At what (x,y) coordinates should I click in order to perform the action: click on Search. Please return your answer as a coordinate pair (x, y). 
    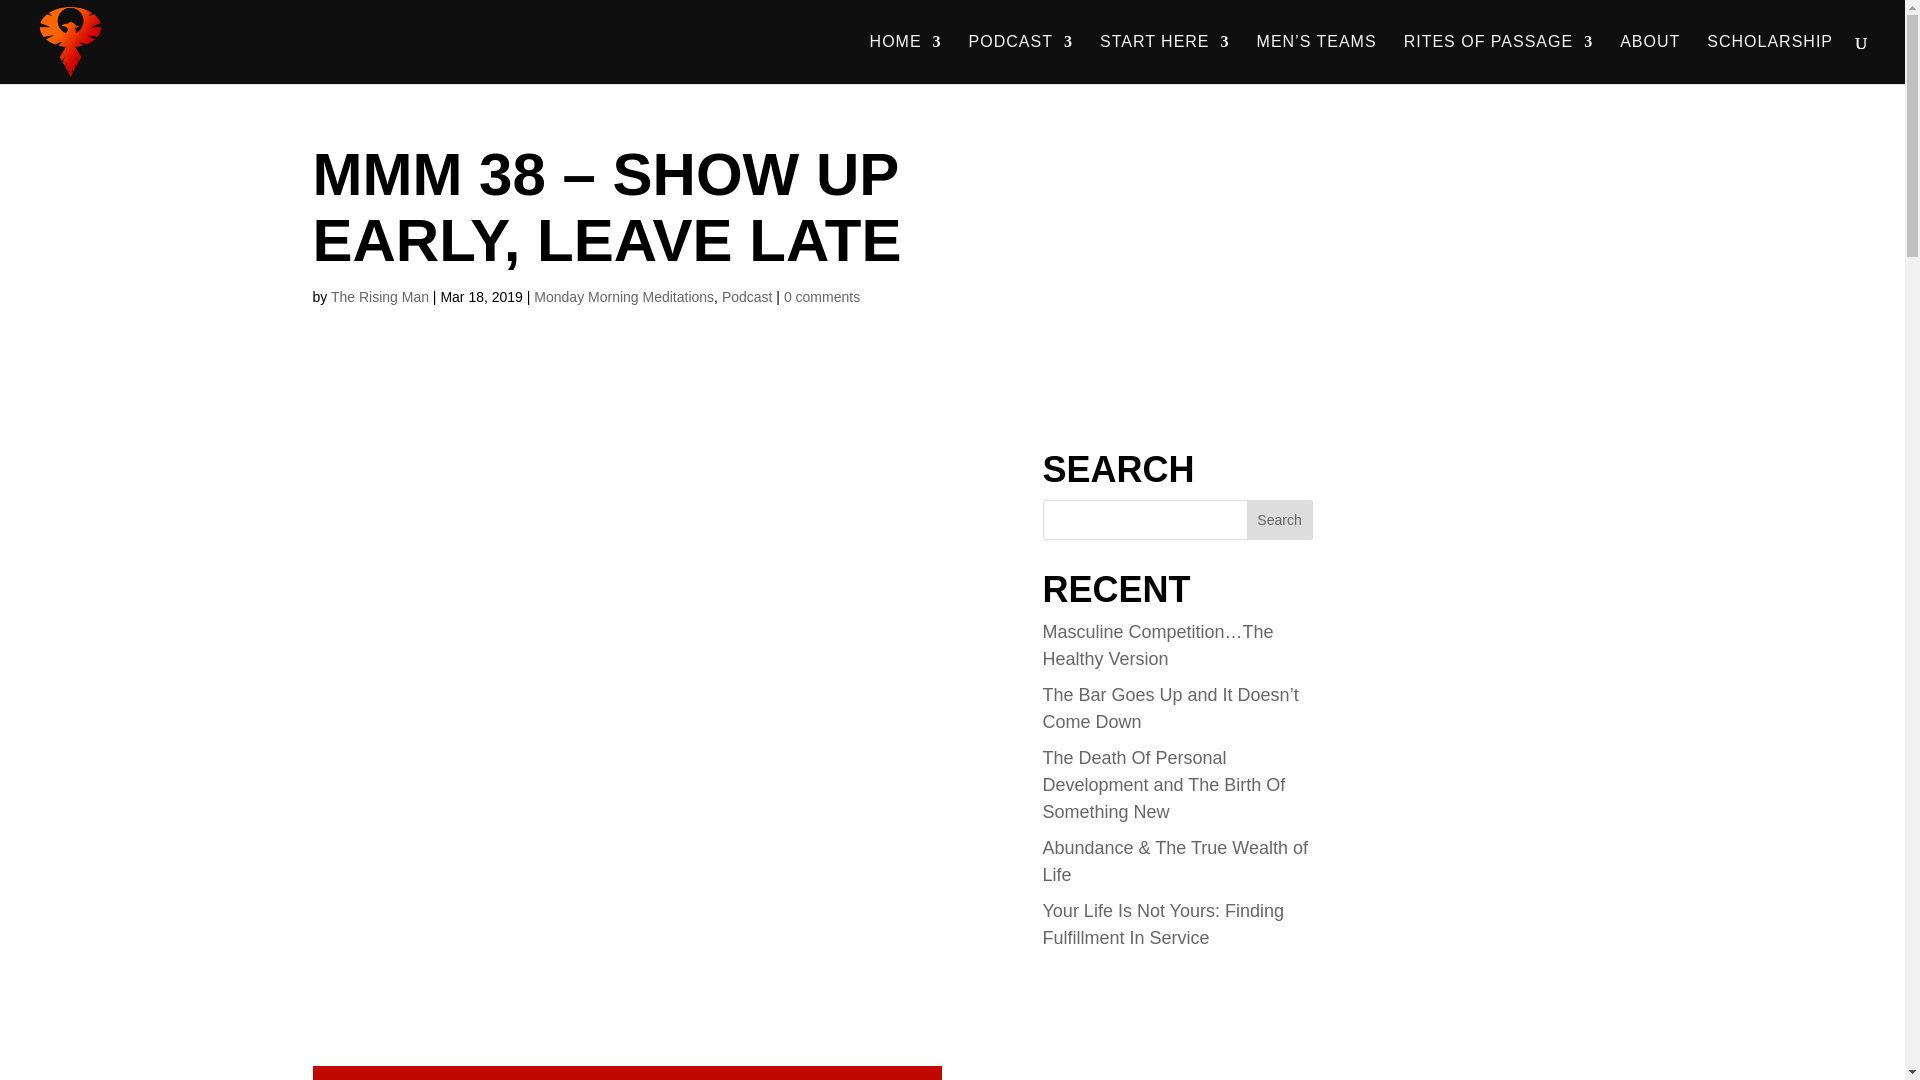
    Looking at the image, I should click on (1280, 520).